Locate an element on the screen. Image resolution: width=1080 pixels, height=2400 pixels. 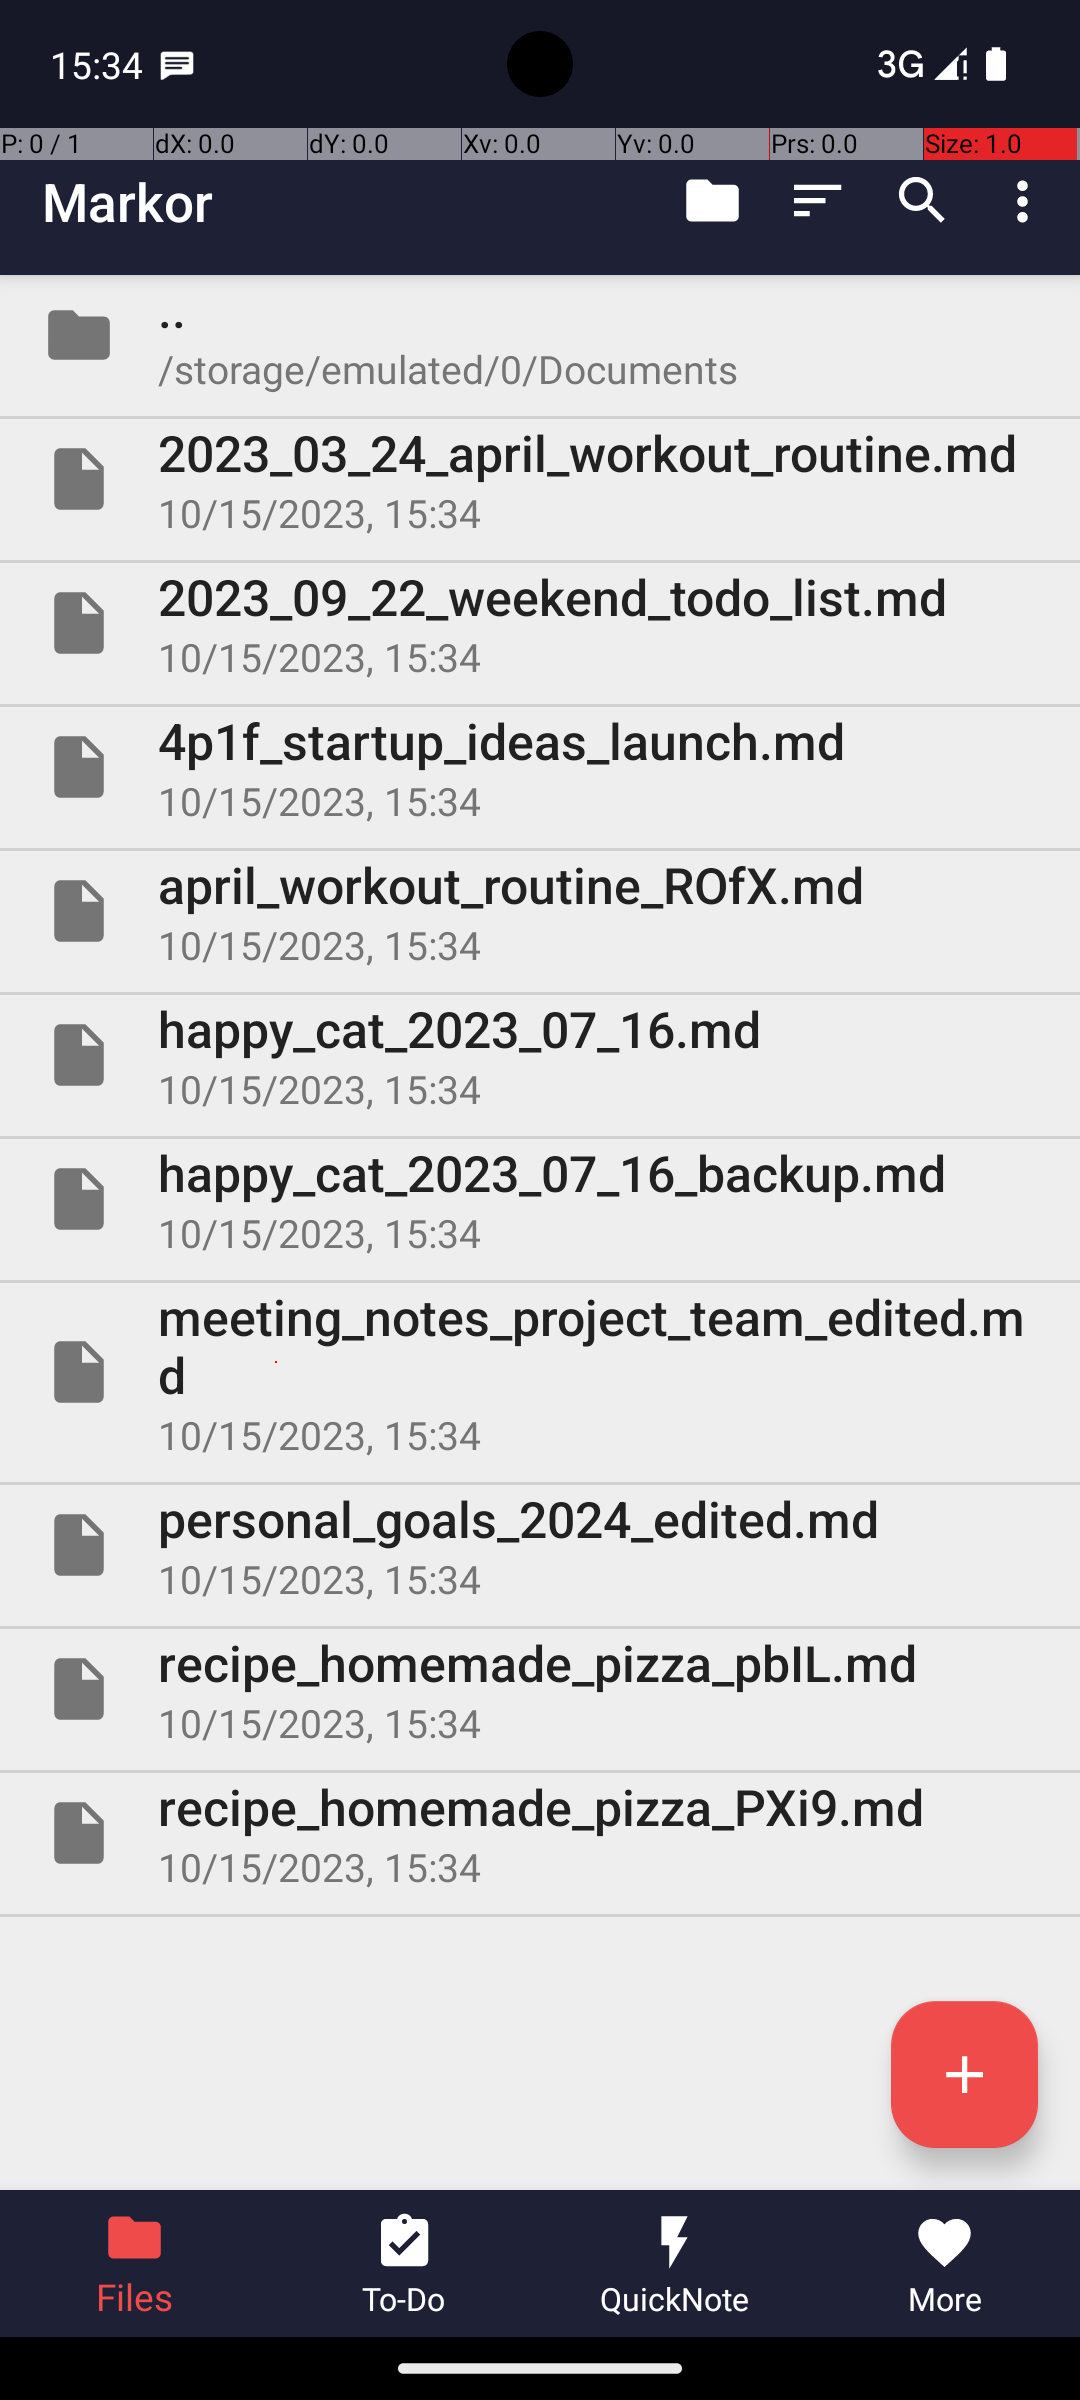
To-Do is located at coordinates (405, 2264).